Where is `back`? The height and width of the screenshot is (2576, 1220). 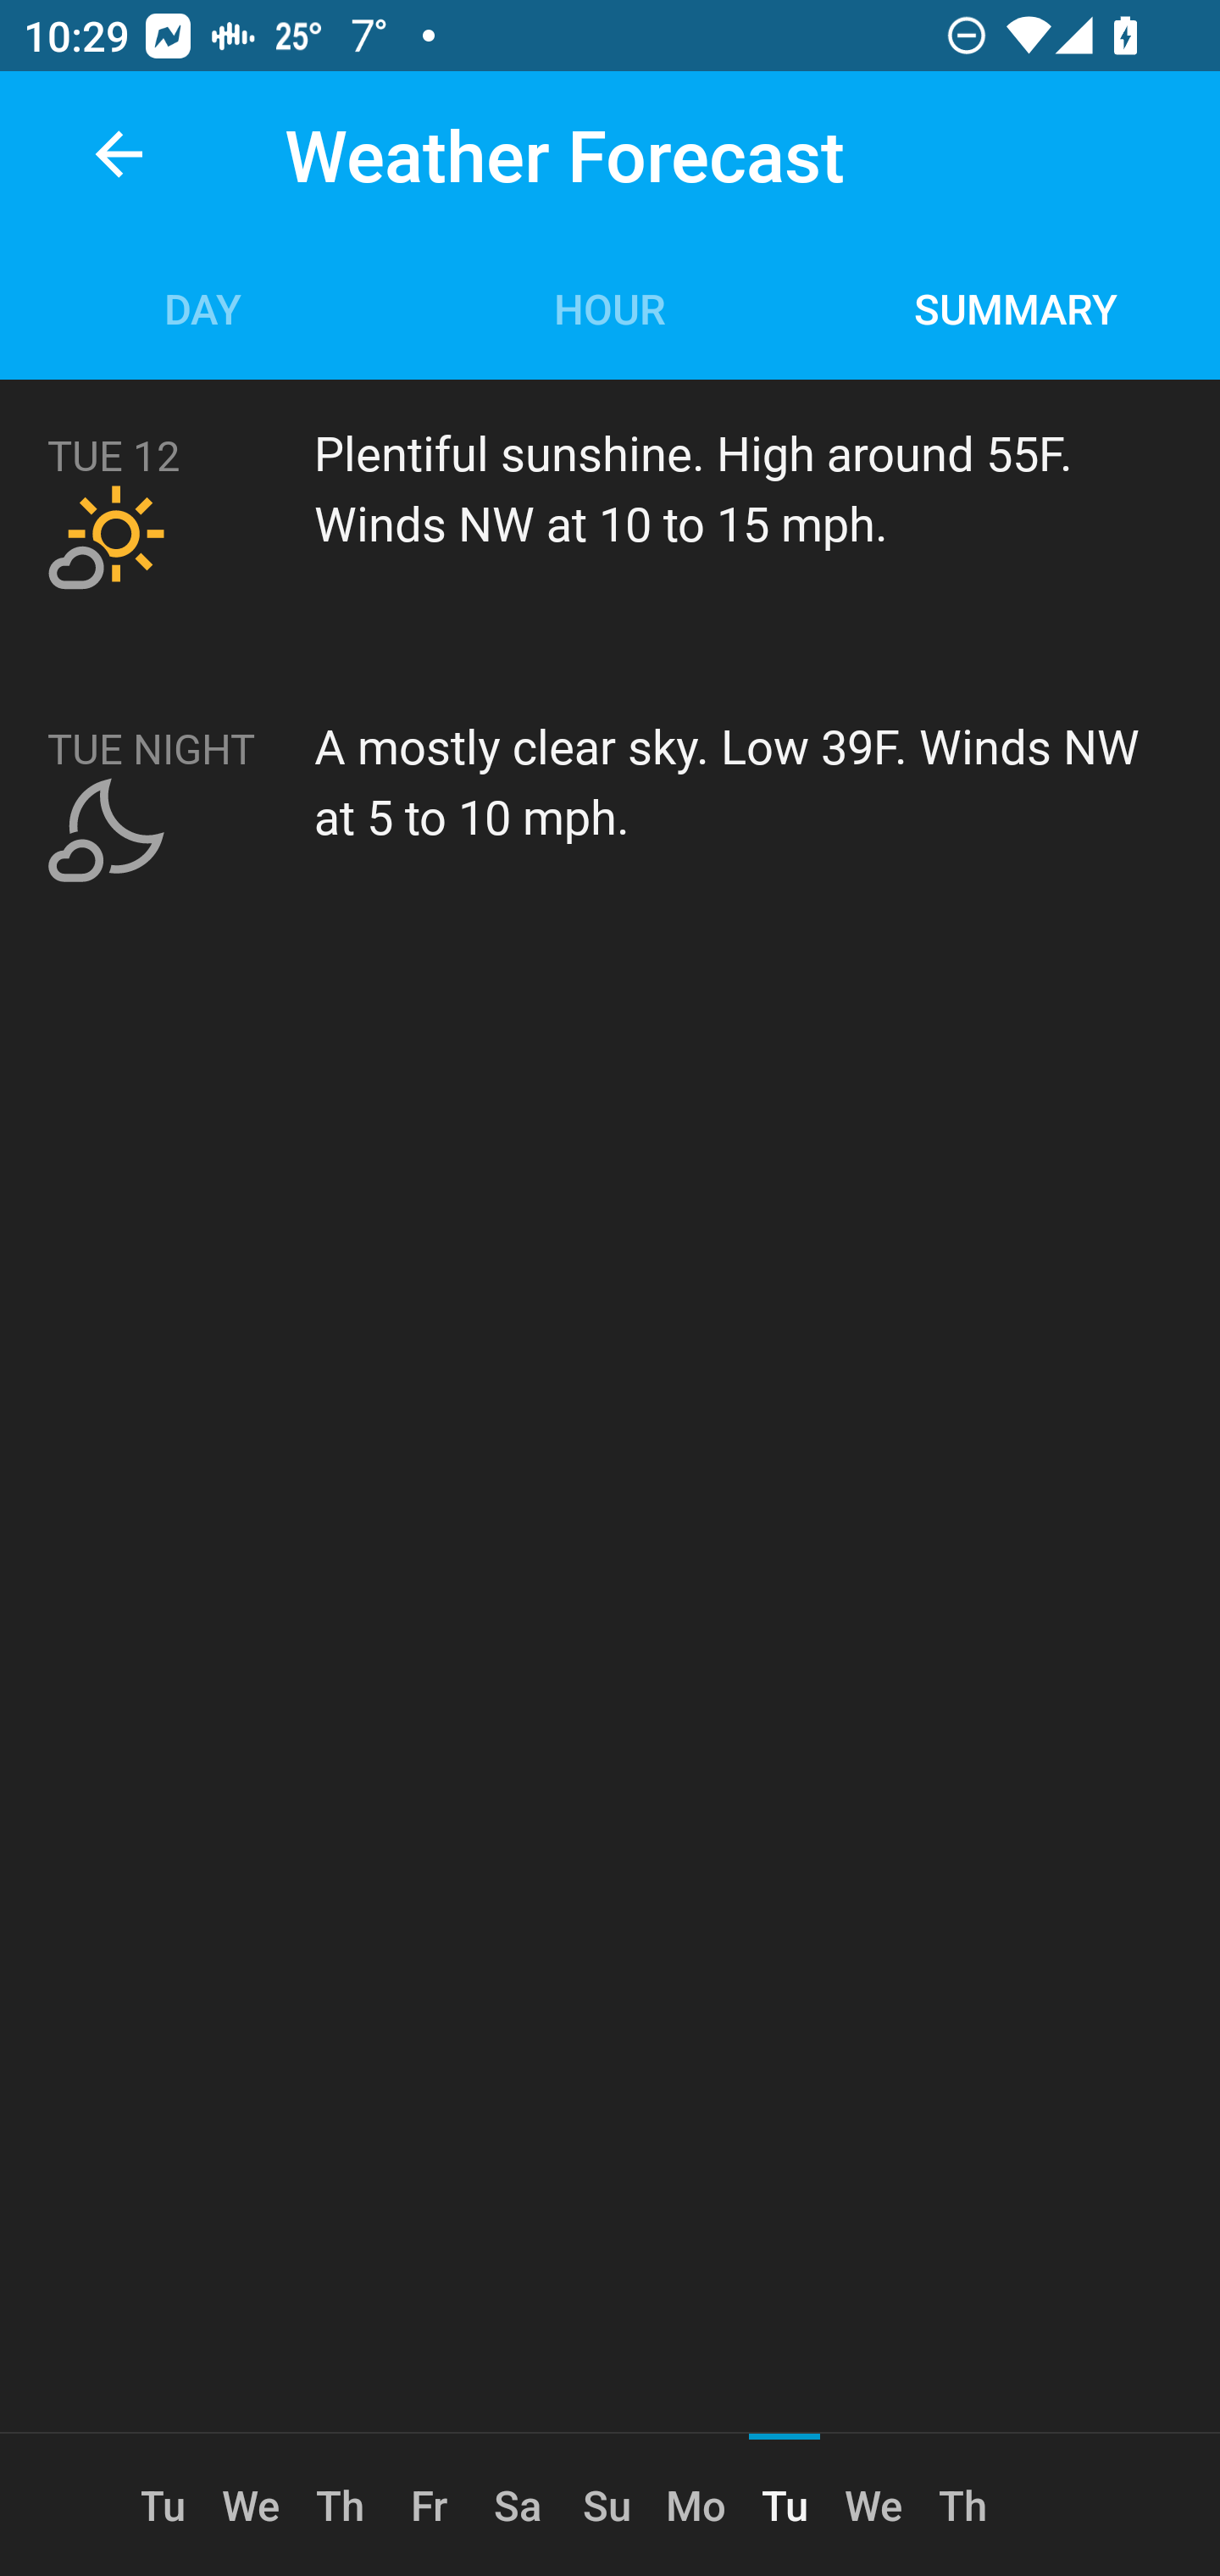
back is located at coordinates (119, 154).